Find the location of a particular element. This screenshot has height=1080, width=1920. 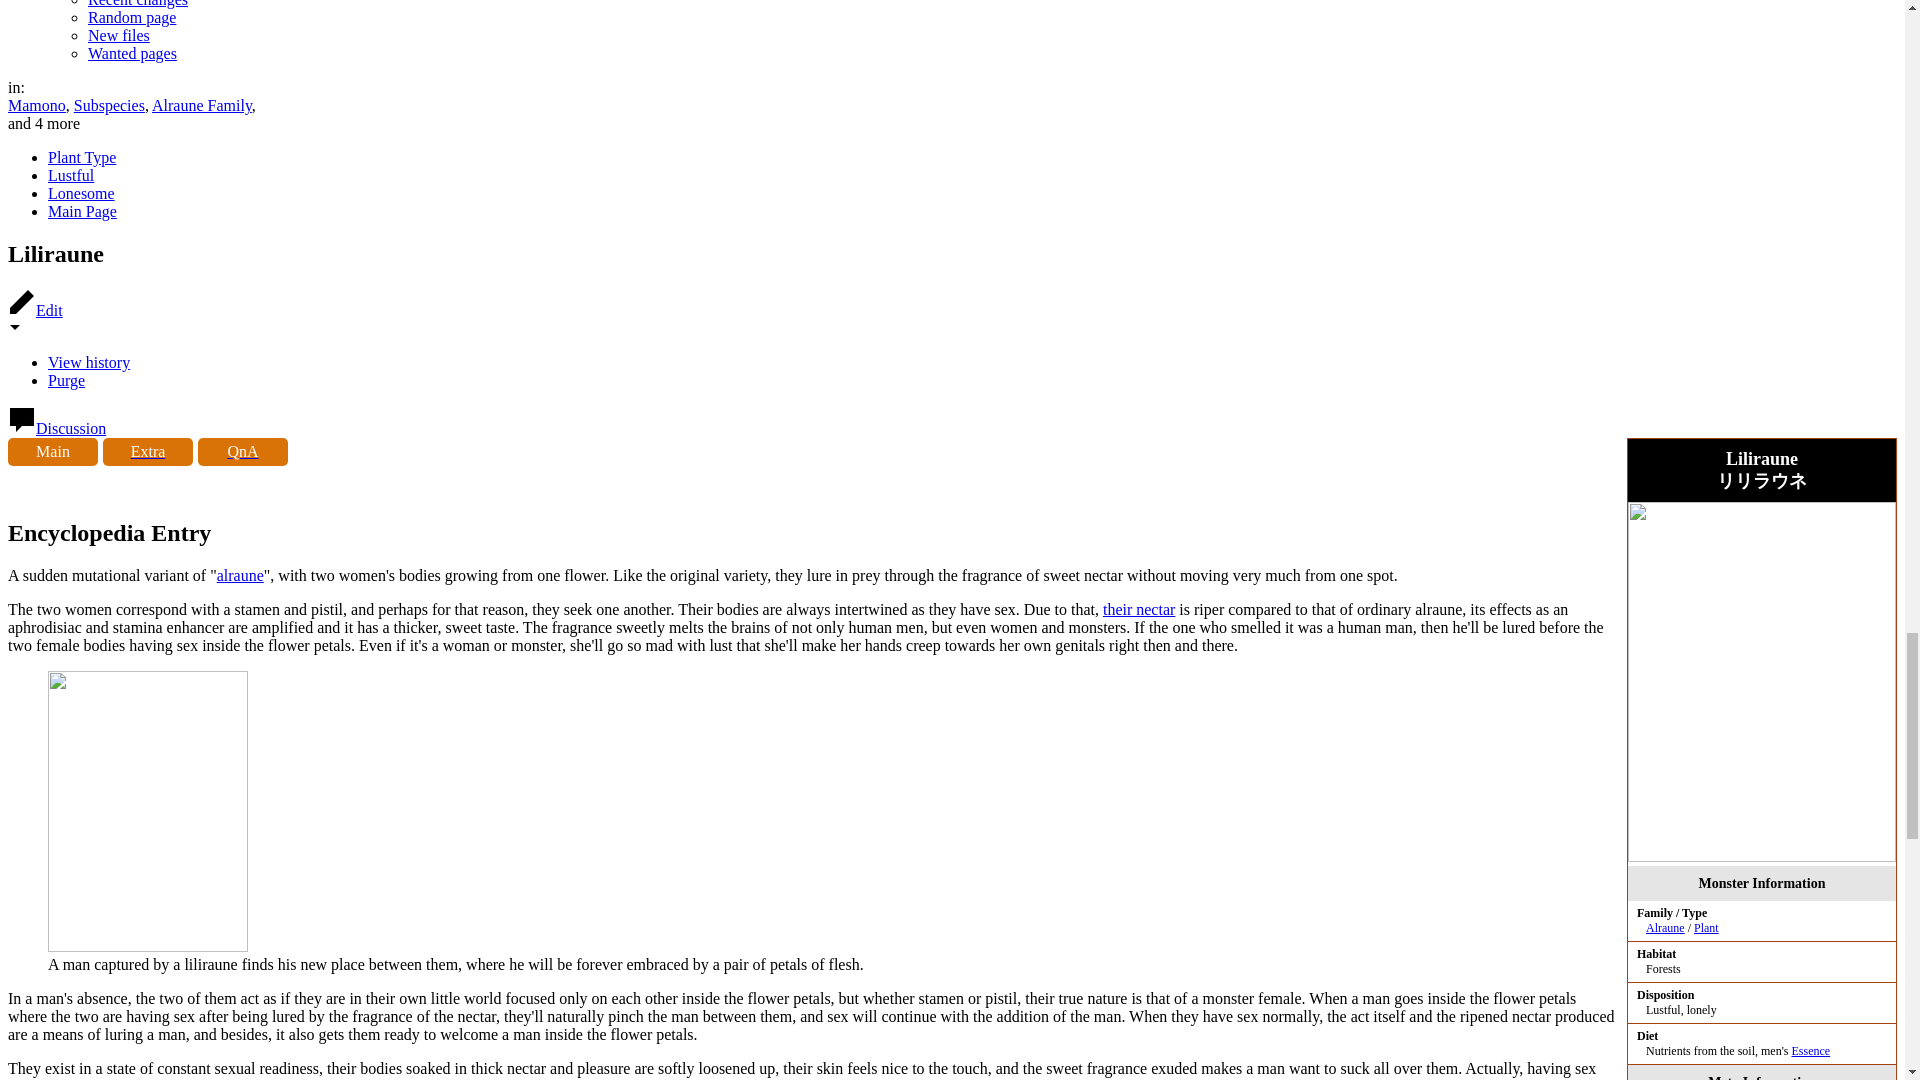

Category:Plant Type is located at coordinates (1706, 928).